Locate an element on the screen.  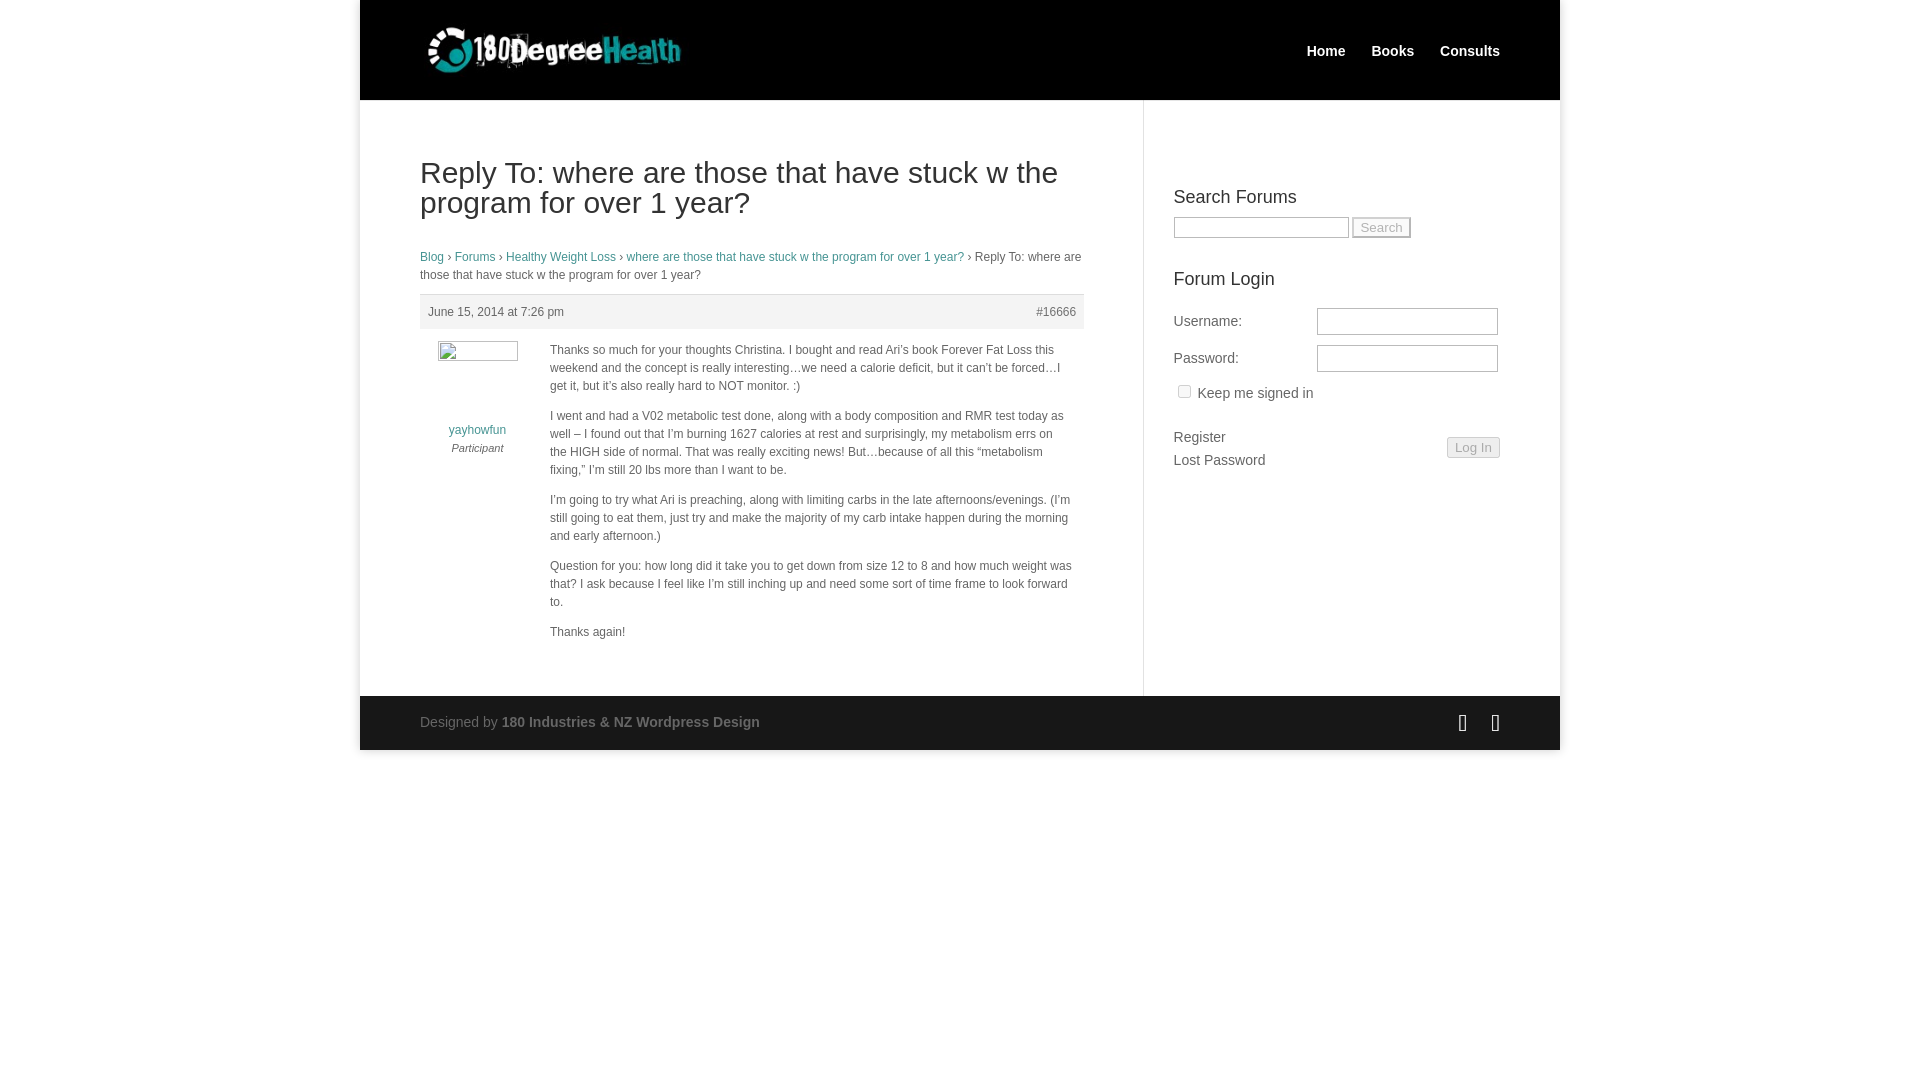
yayhowfun is located at coordinates (478, 394).